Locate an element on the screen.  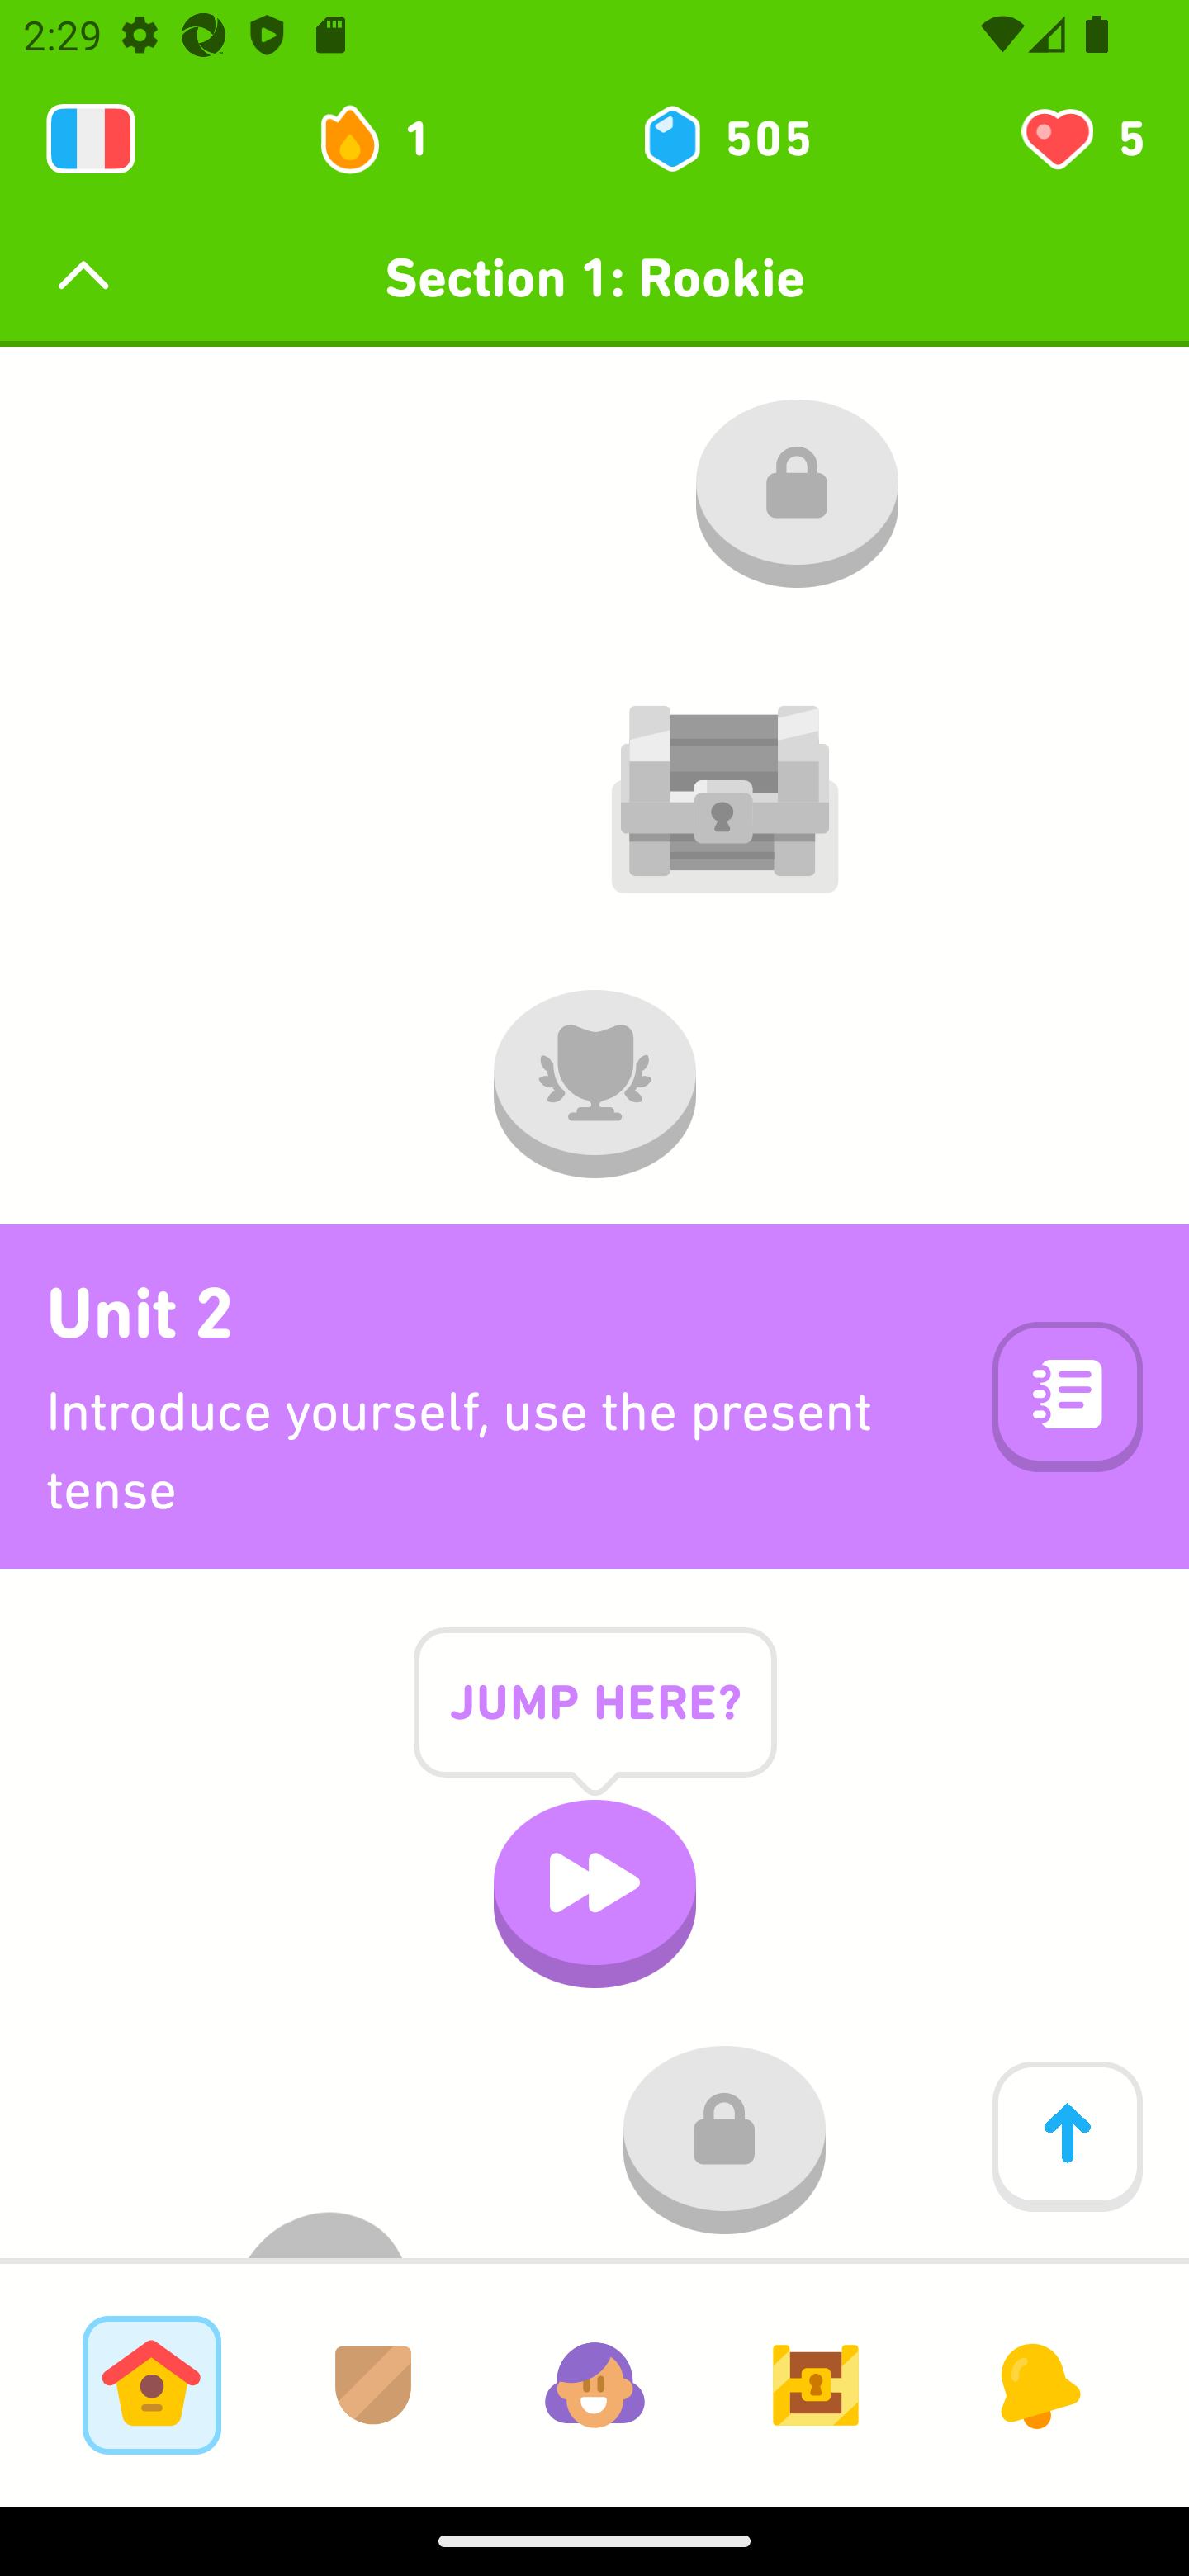
Learning 2131888976 is located at coordinates (91, 139).